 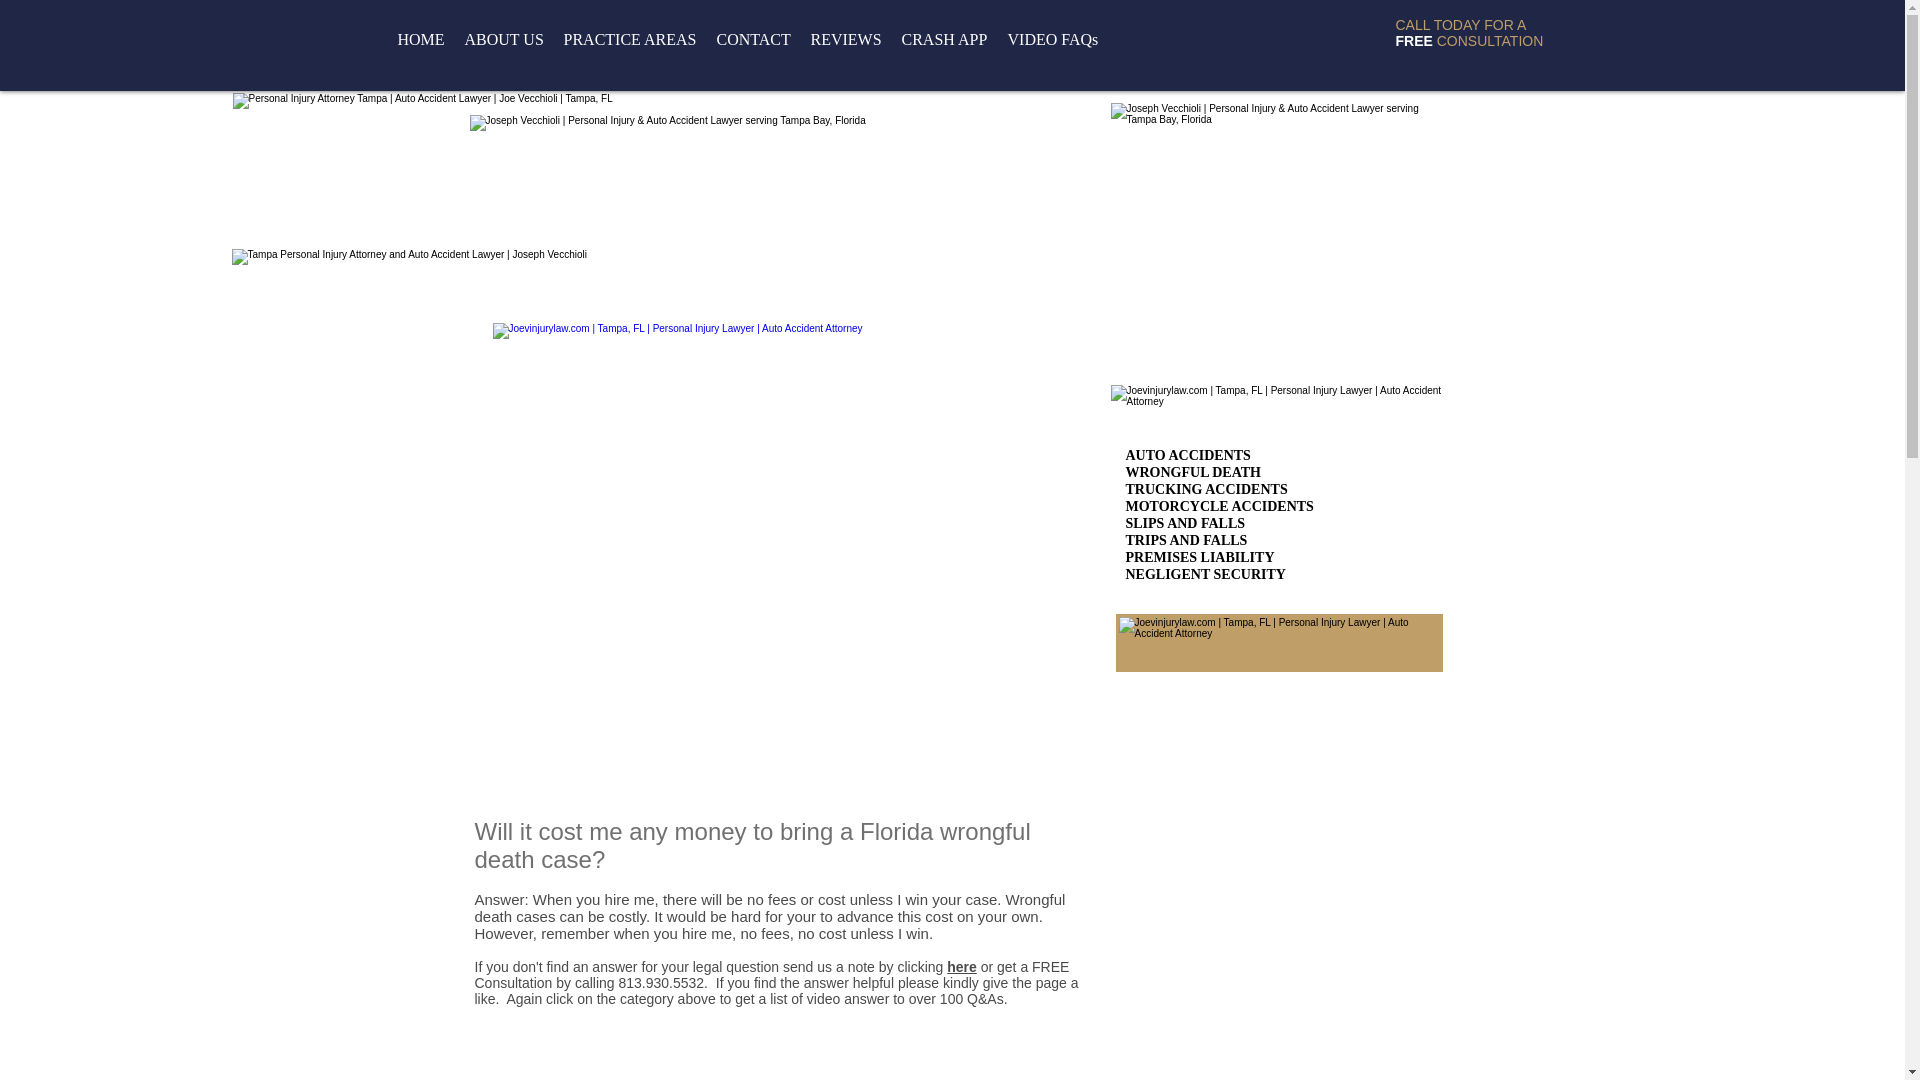 What do you see at coordinates (945, 40) in the screenshot?
I see `CRASH APP` at bounding box center [945, 40].